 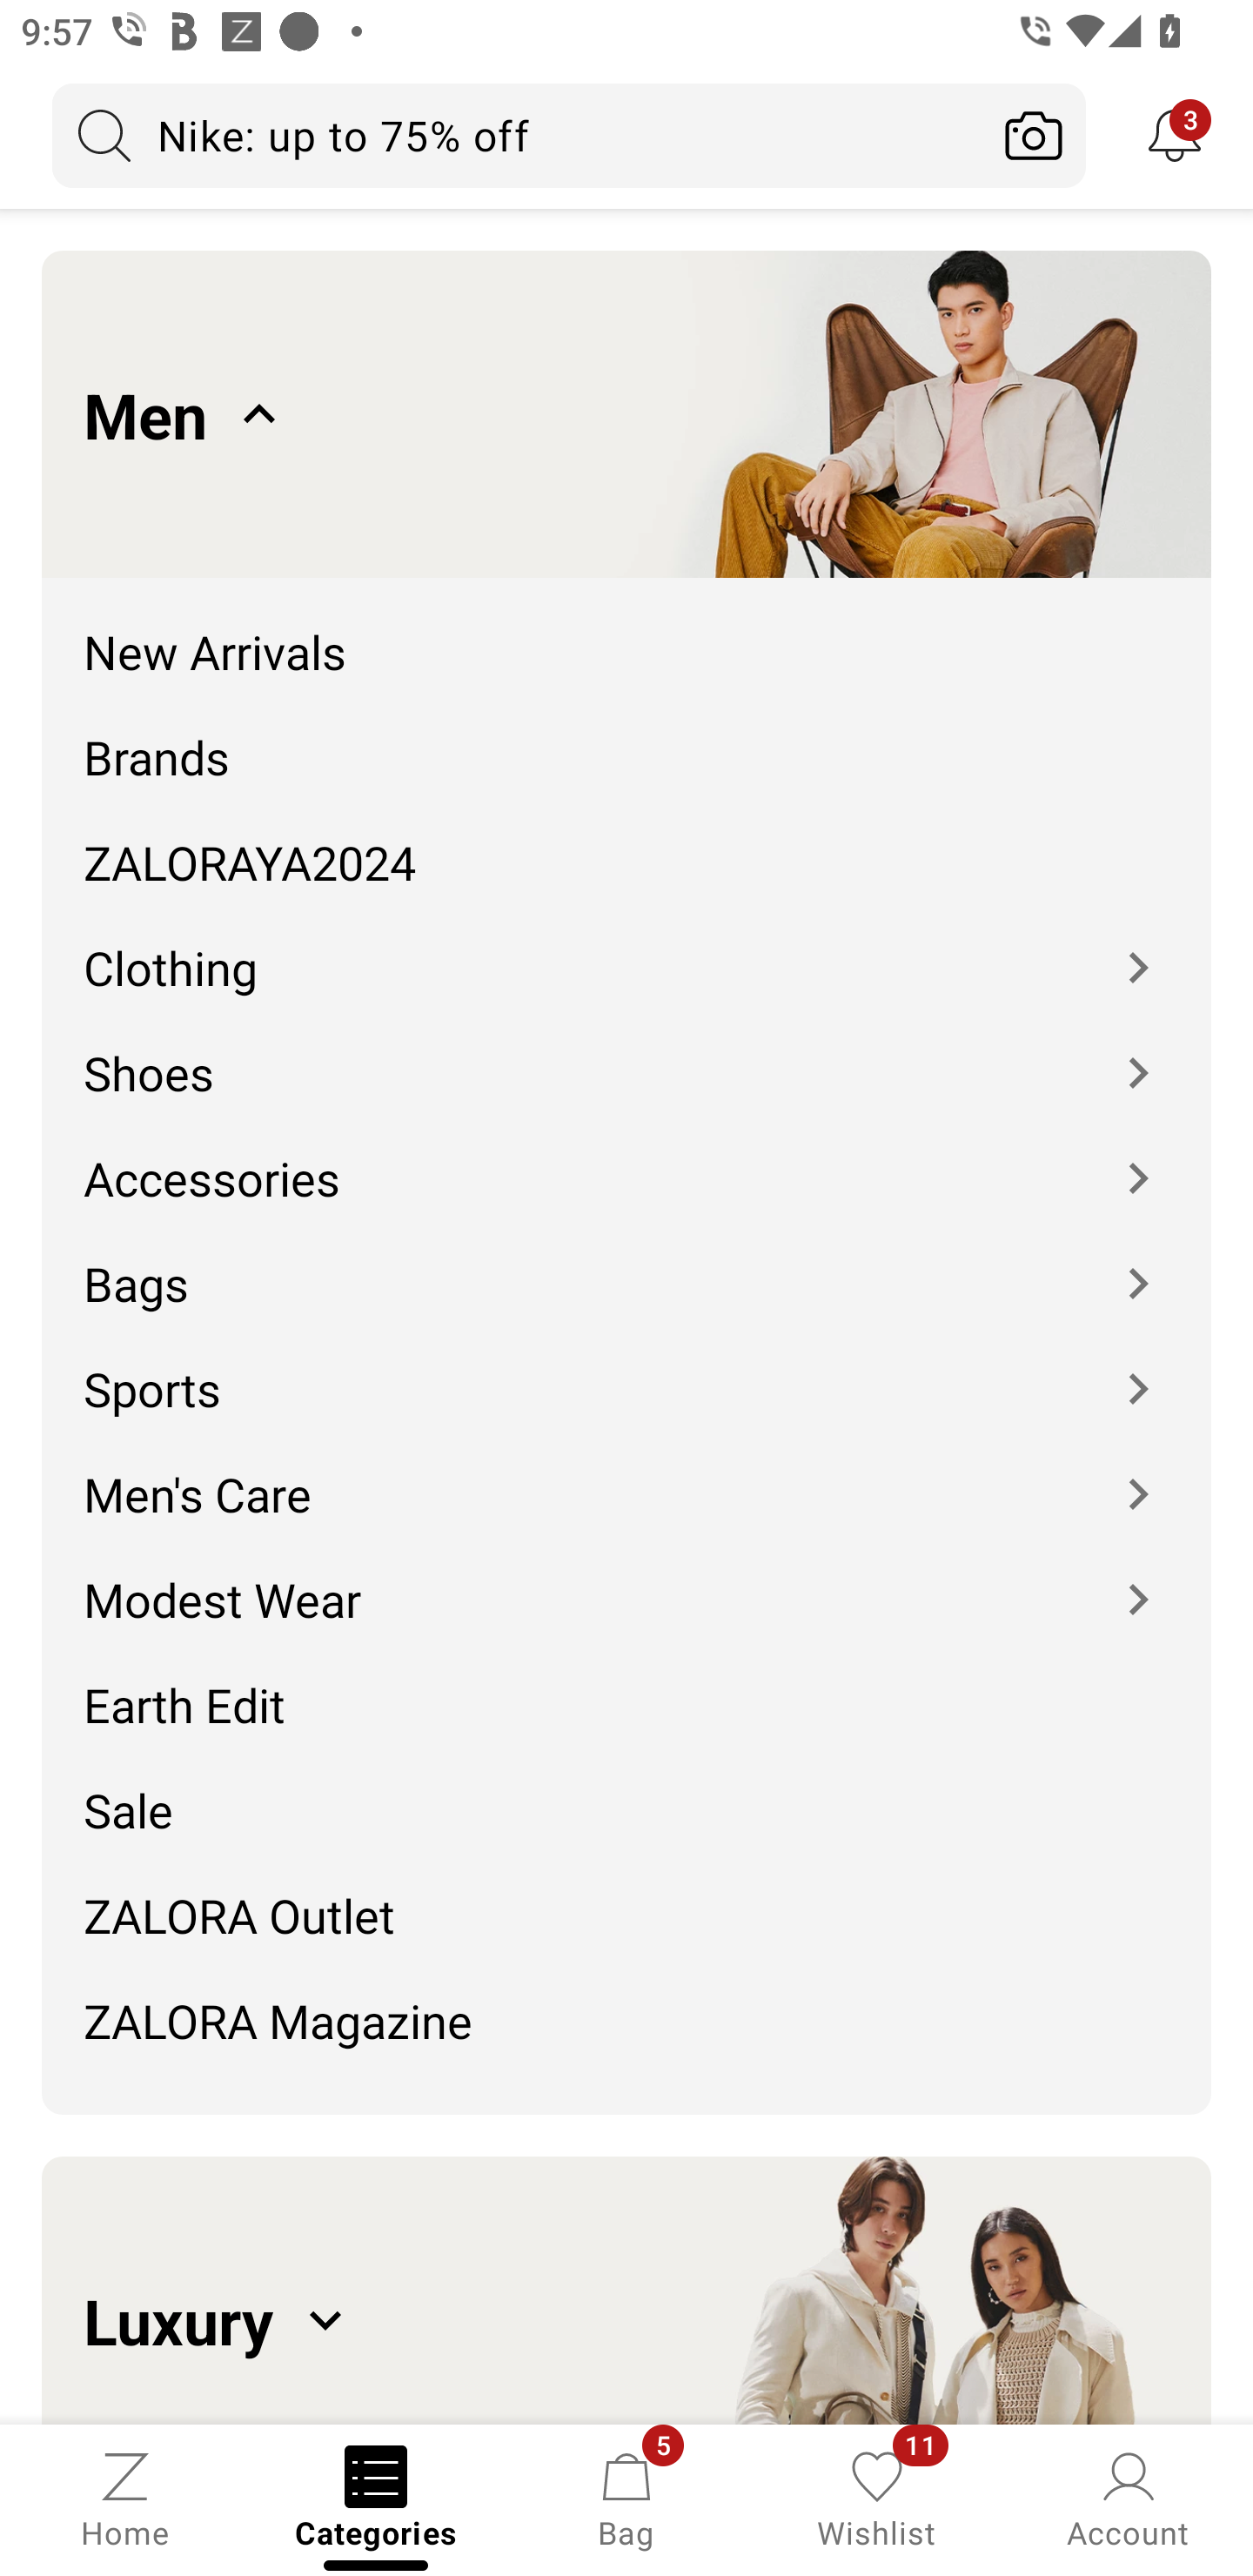 What do you see at coordinates (626, 1683) in the screenshot?
I see `Earth Edit` at bounding box center [626, 1683].